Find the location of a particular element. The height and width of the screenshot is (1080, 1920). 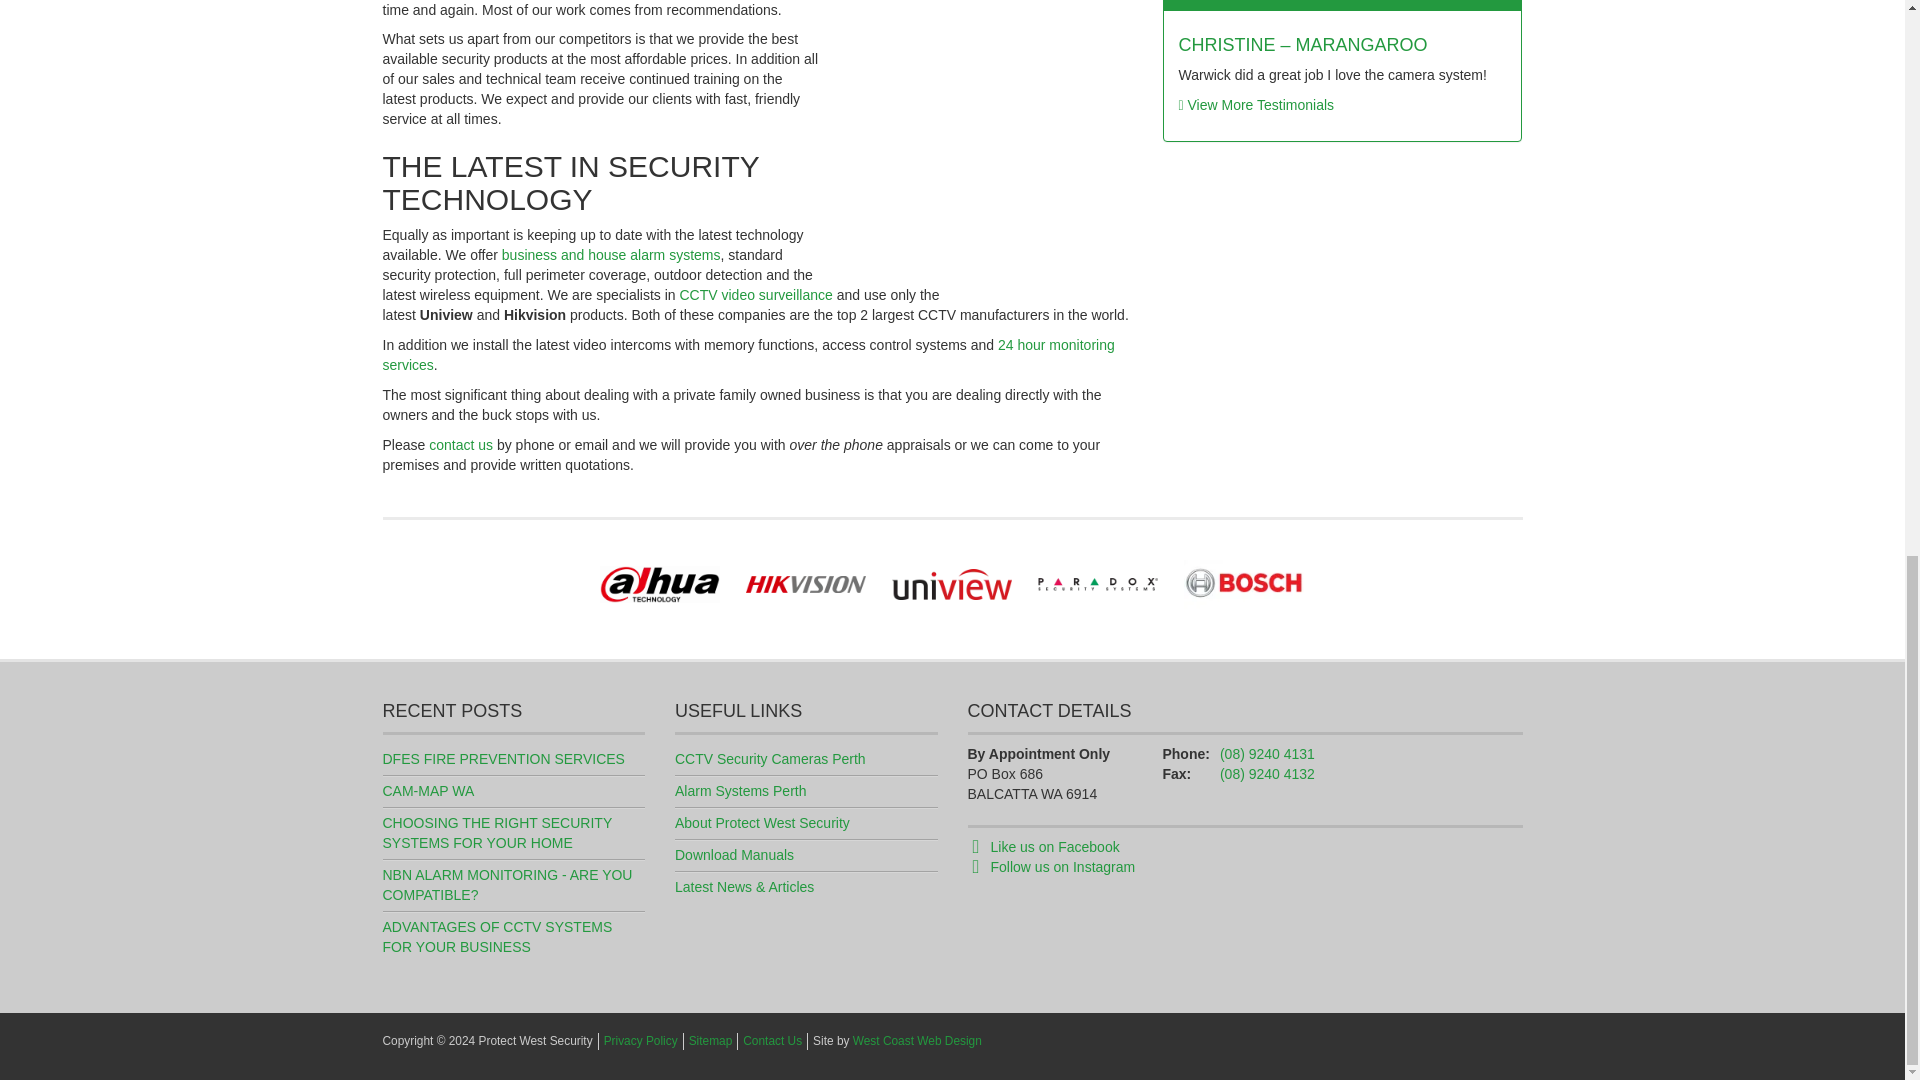

business and house alarm systems is located at coordinates (611, 255).